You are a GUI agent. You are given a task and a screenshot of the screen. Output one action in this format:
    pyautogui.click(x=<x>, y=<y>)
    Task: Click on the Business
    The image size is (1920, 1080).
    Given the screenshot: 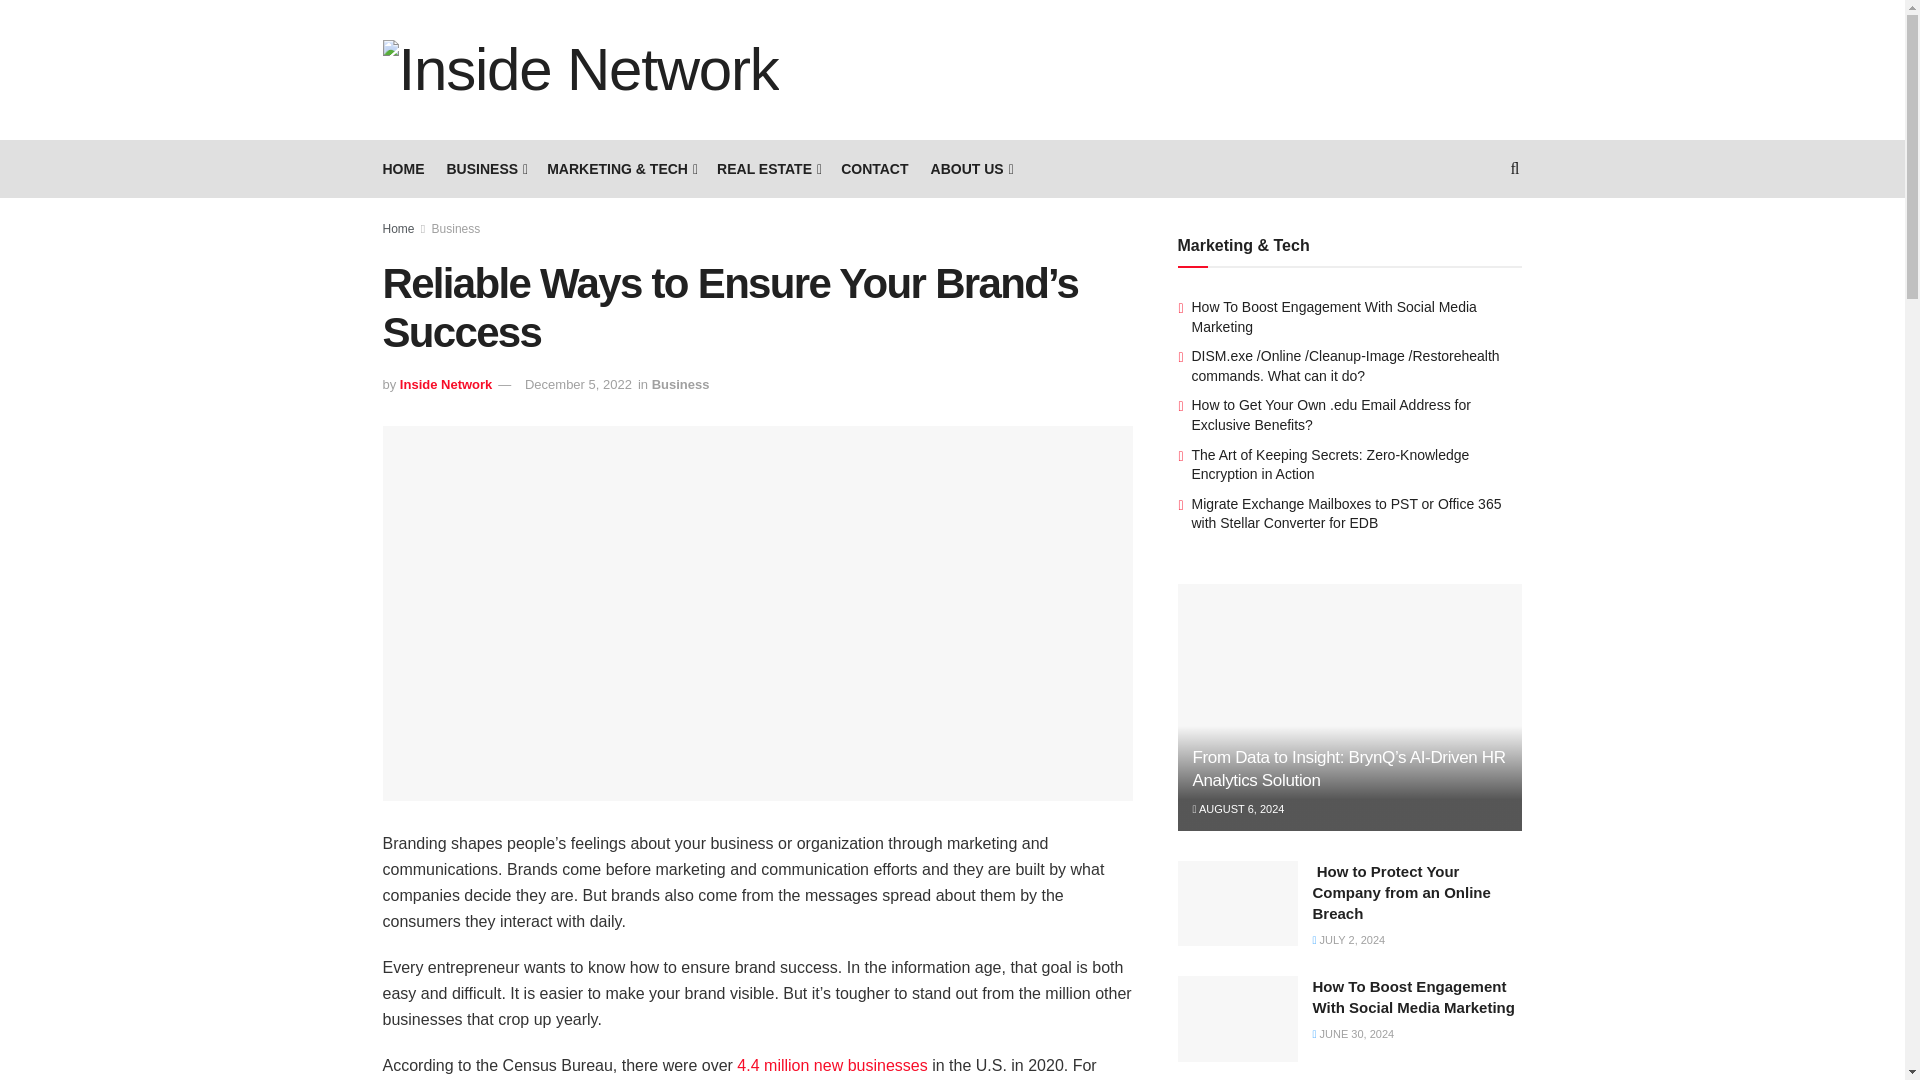 What is the action you would take?
    pyautogui.click(x=681, y=384)
    